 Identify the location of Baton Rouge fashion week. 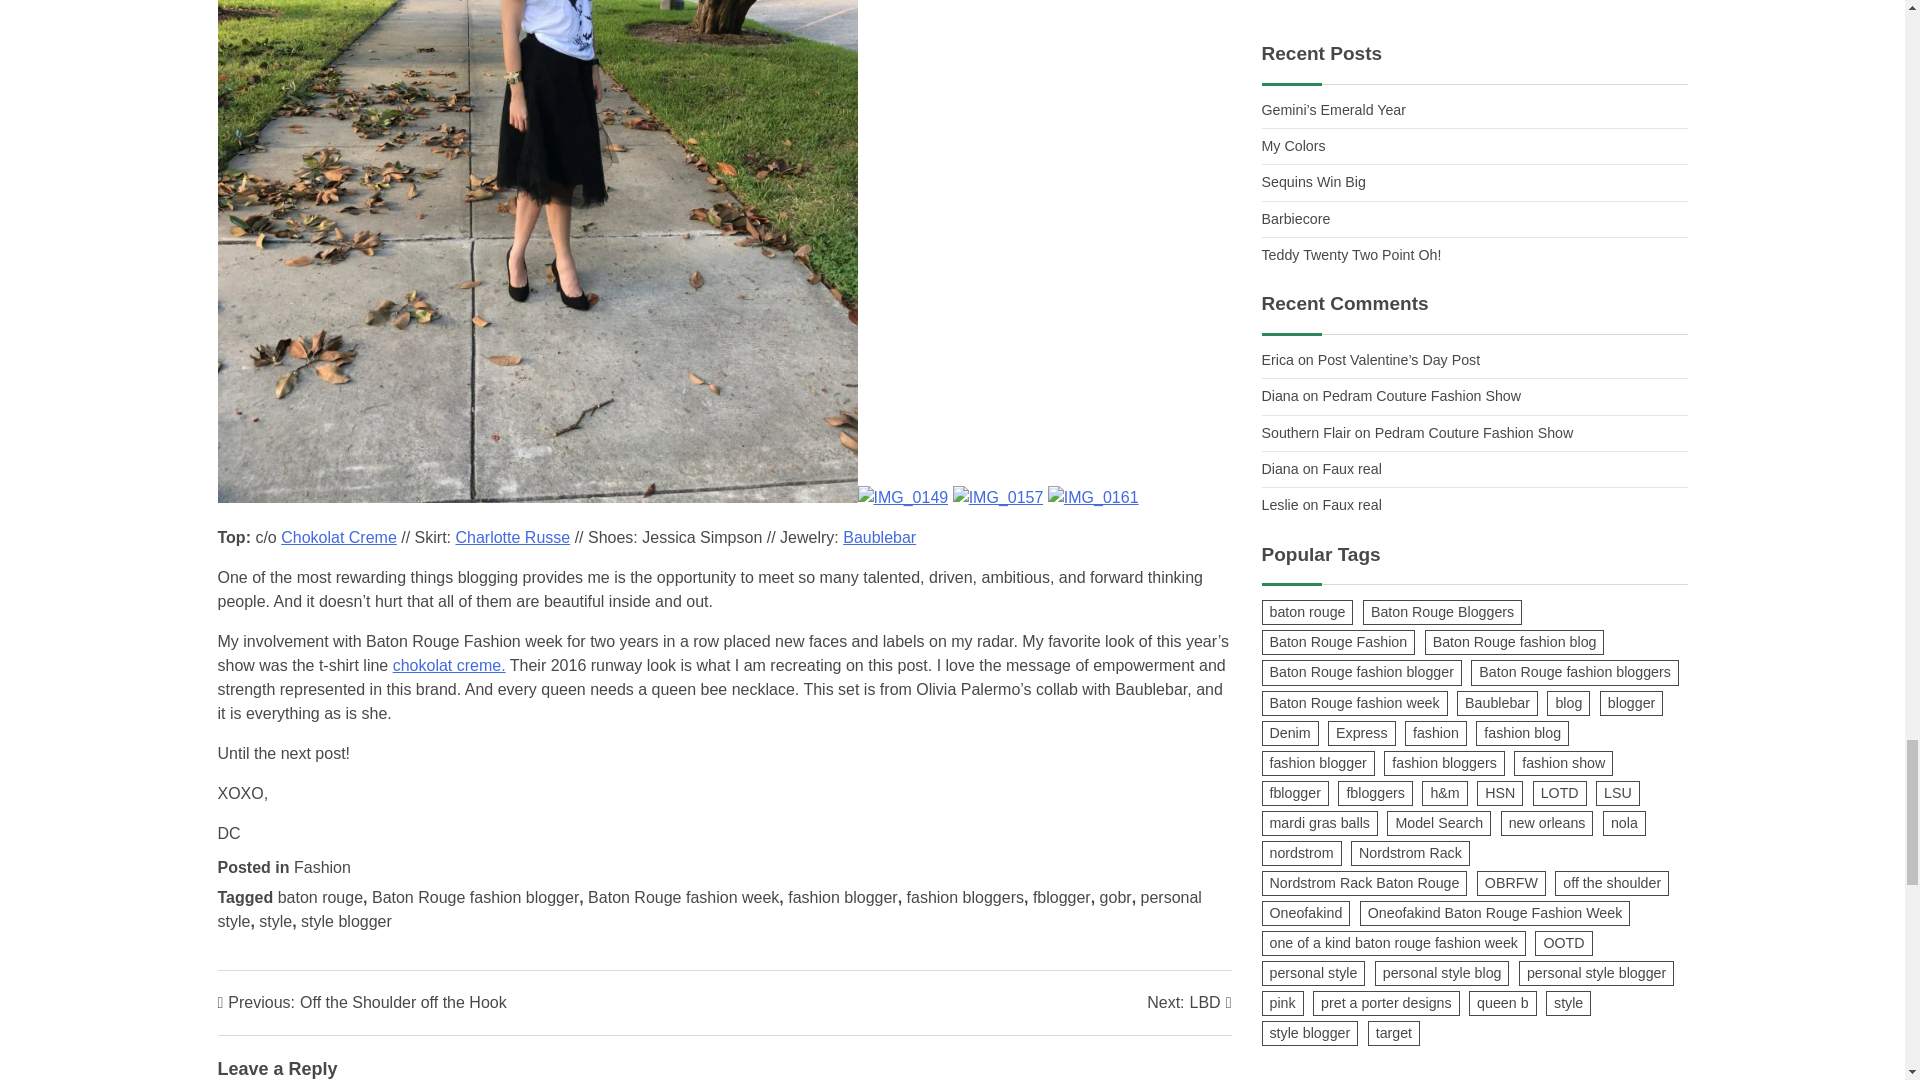
(338, 538).